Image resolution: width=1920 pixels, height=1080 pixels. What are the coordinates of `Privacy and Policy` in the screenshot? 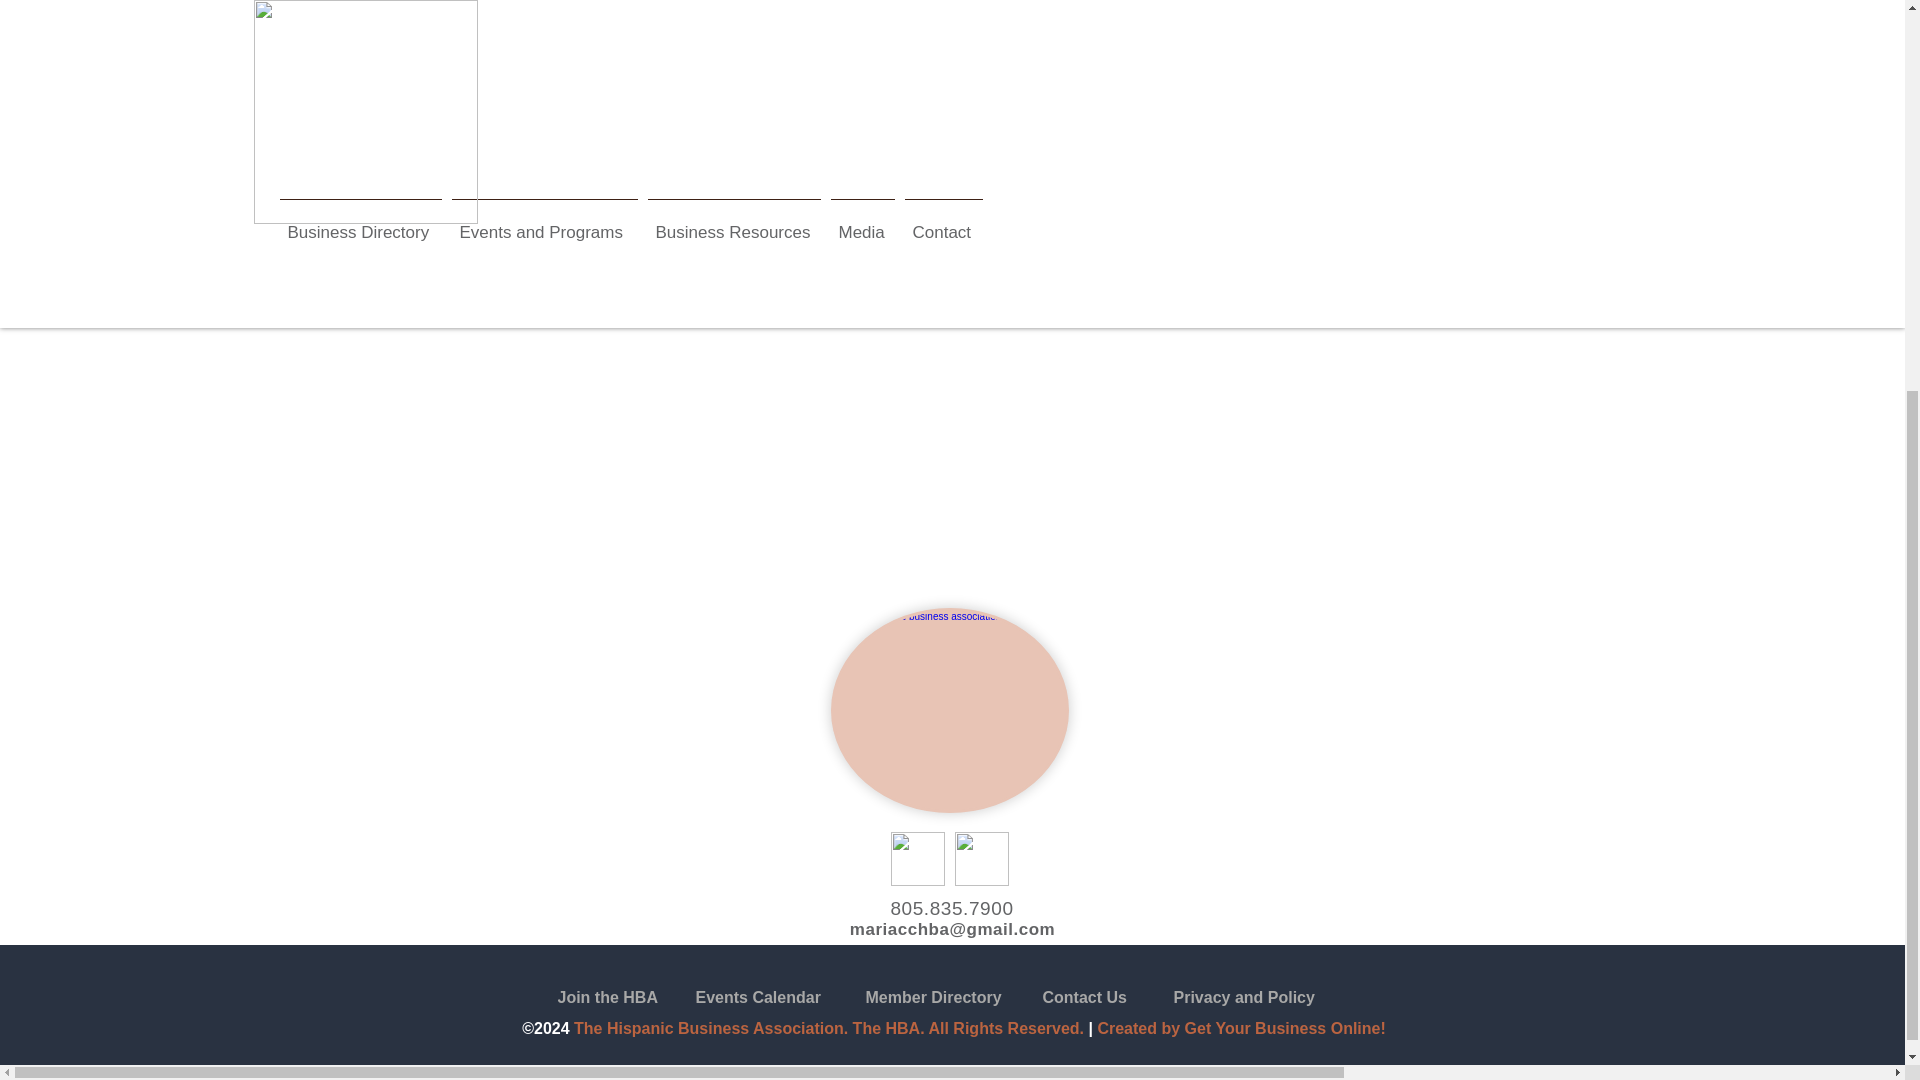 It's located at (1261, 998).